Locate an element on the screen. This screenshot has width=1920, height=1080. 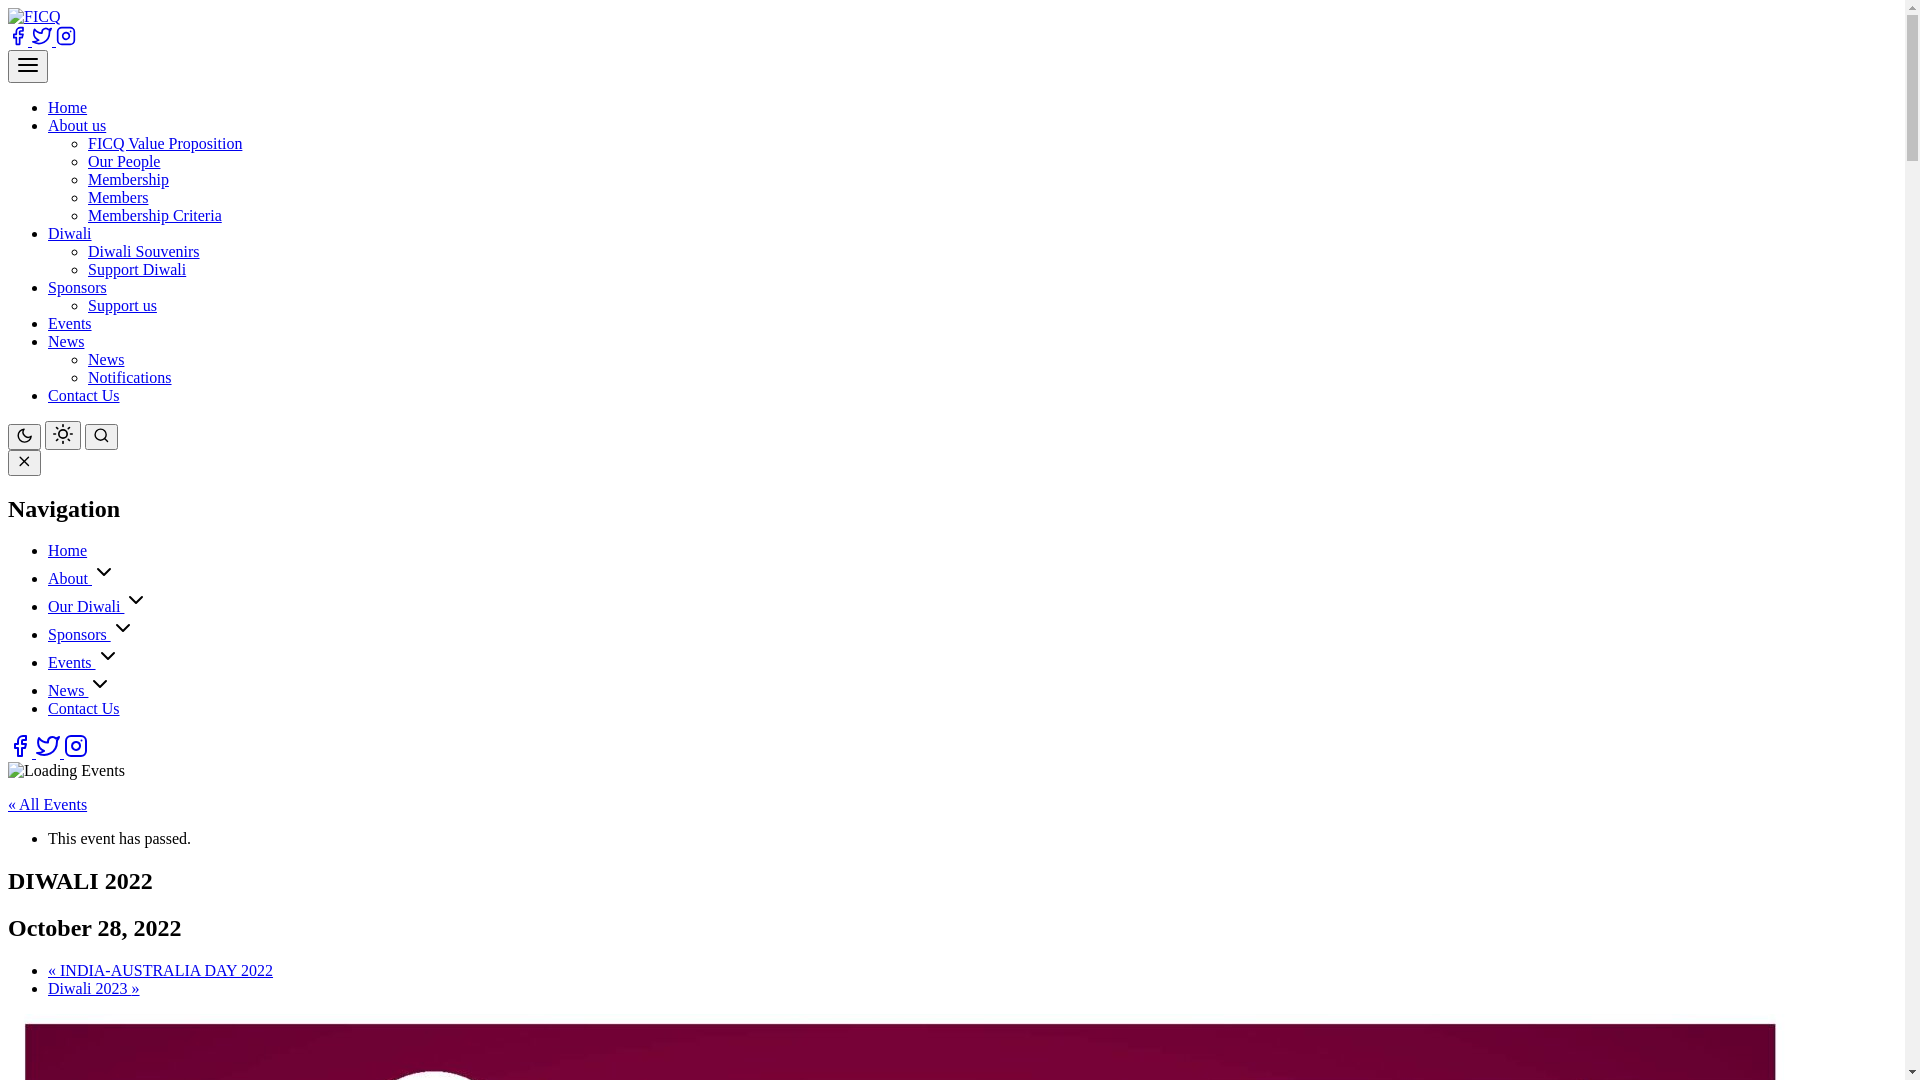
Diwali Souvenirs is located at coordinates (144, 252).